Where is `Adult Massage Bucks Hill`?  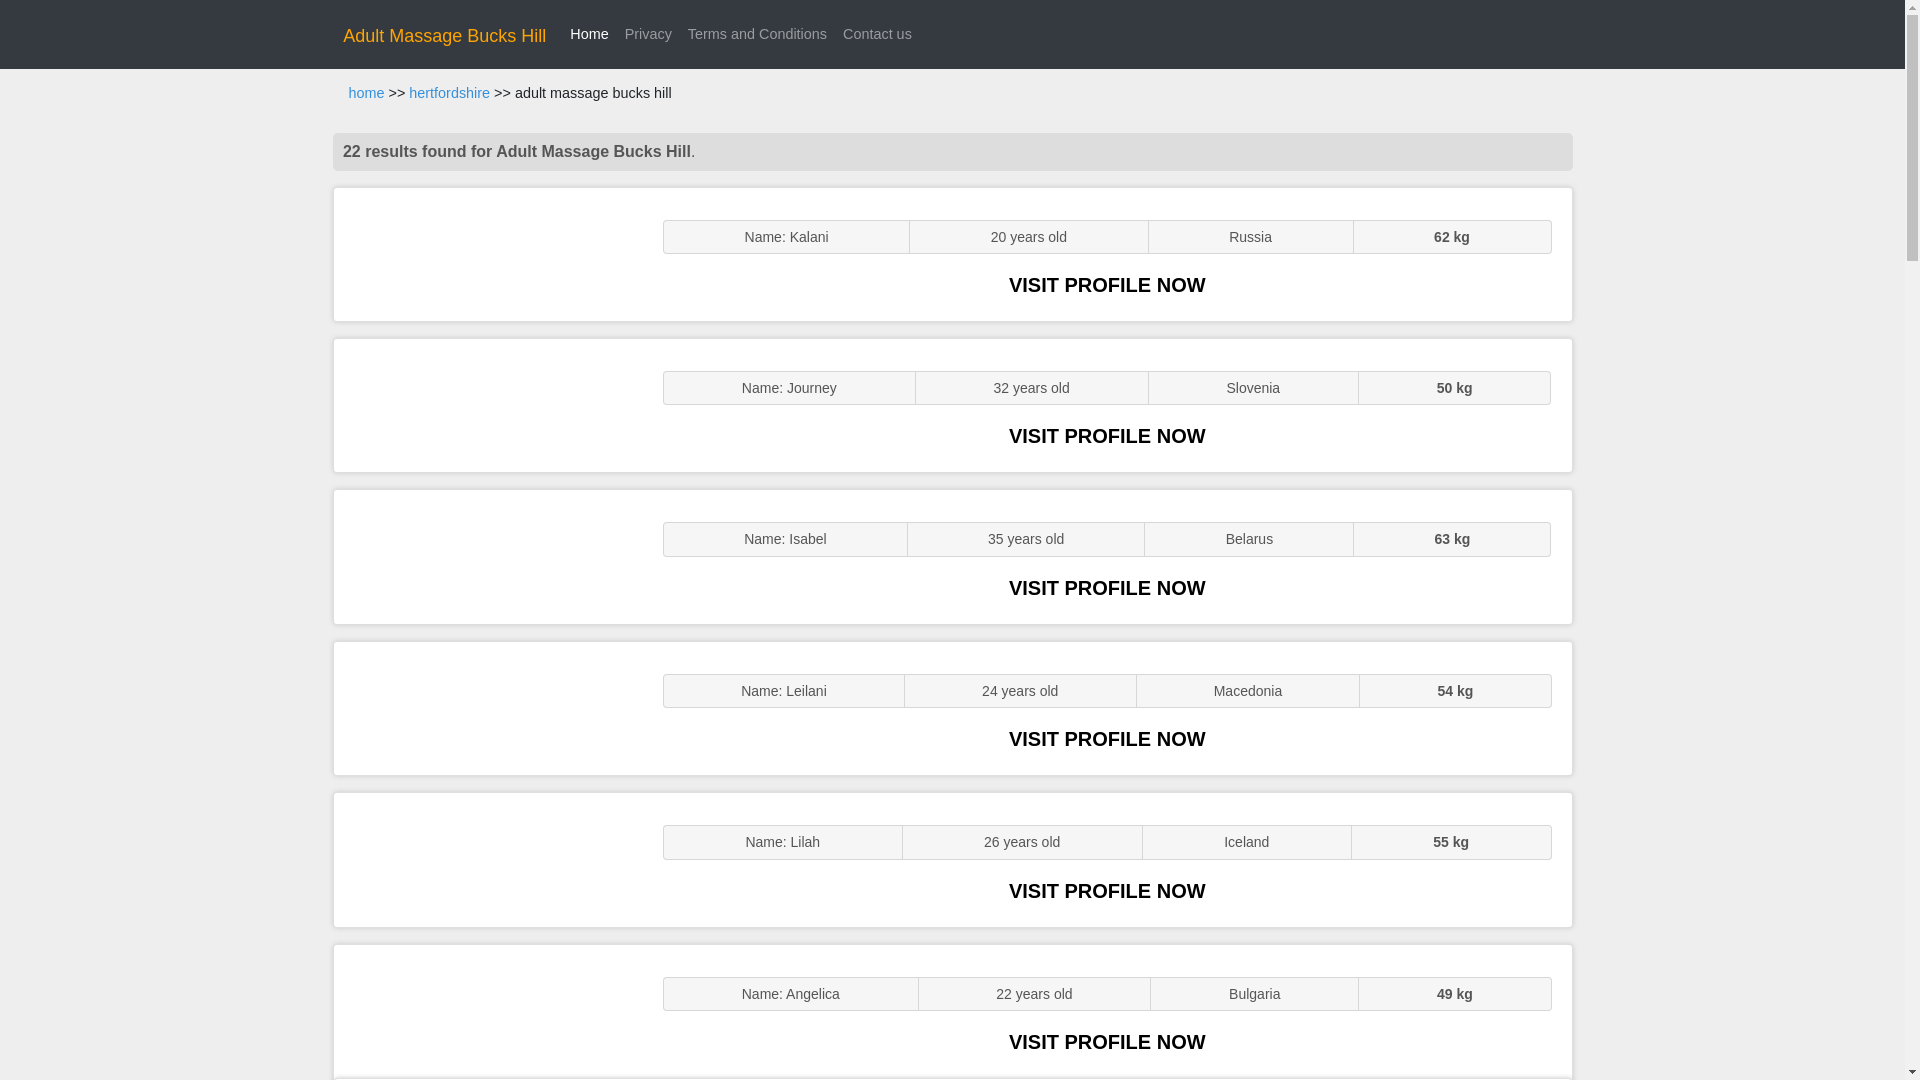 Adult Massage Bucks Hill is located at coordinates (444, 36).